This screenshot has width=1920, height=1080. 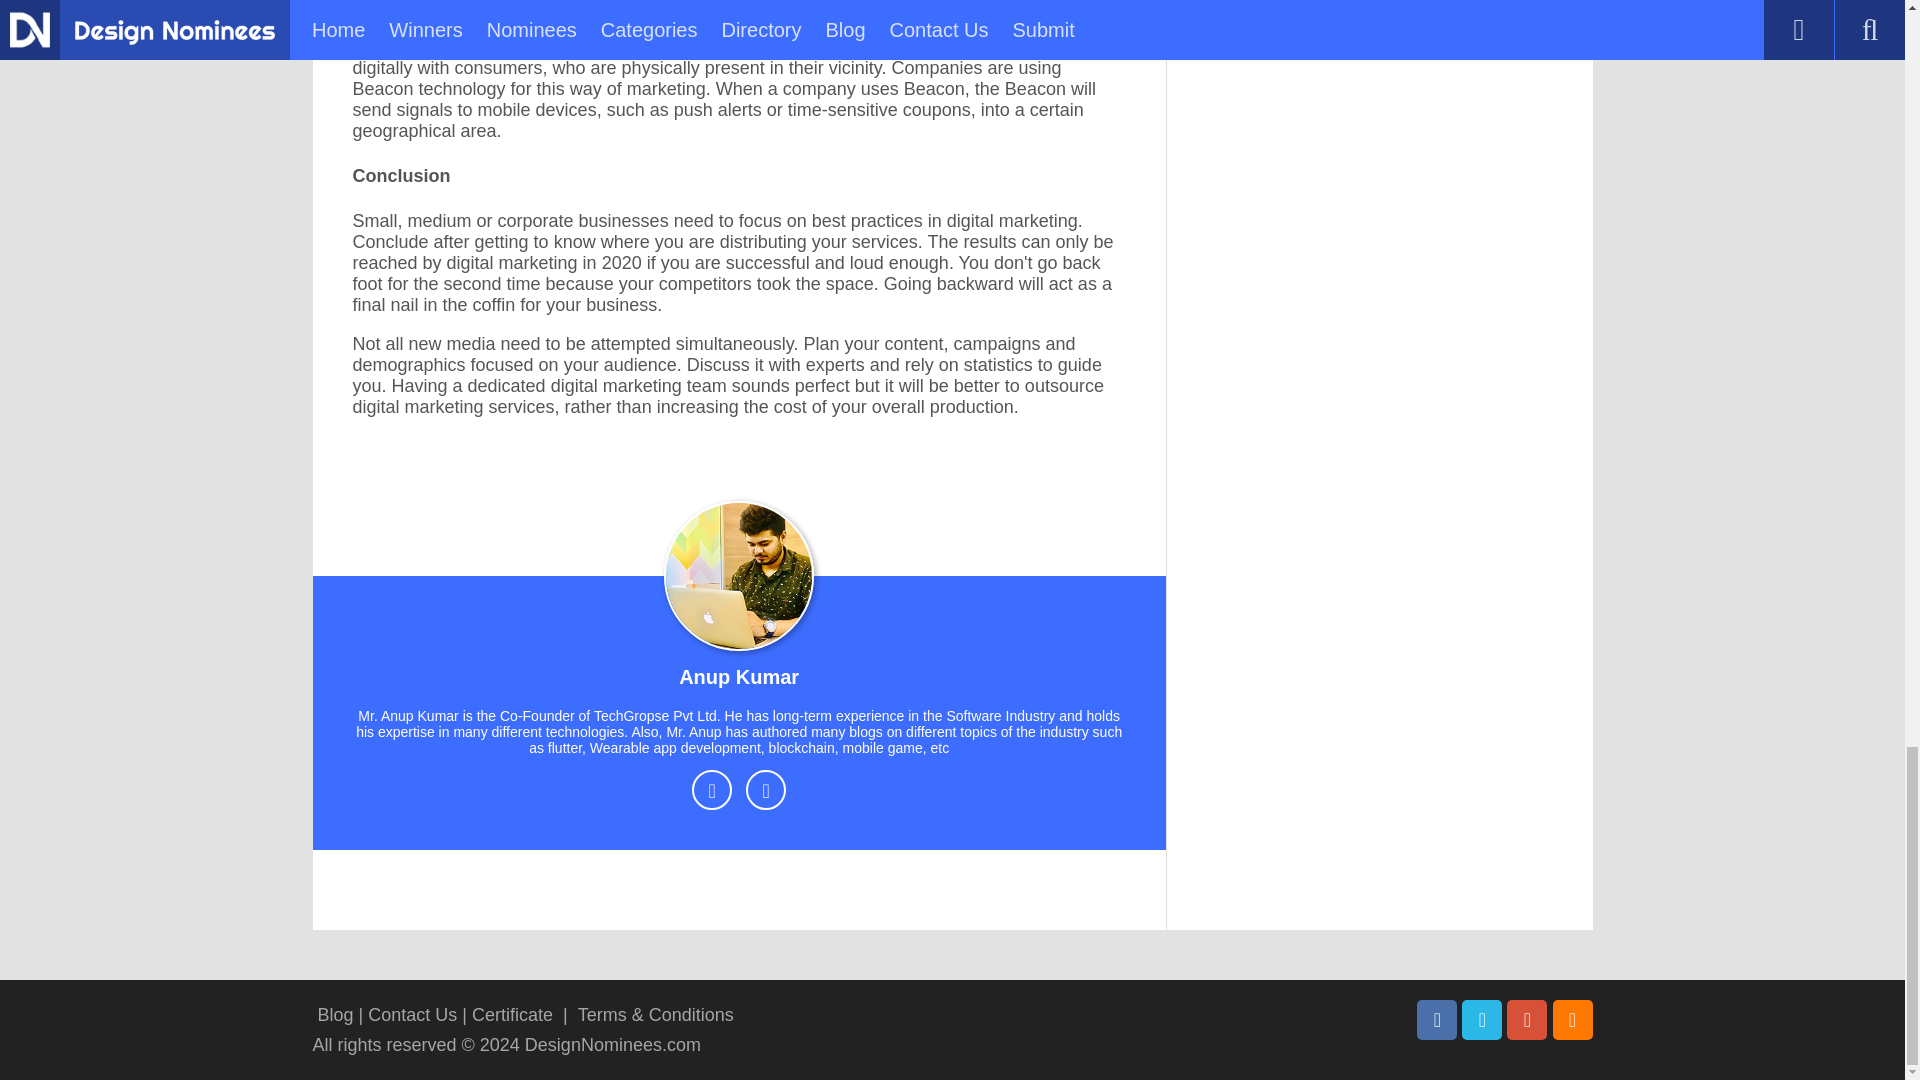 I want to click on Facebook, so click(x=1436, y=1020).